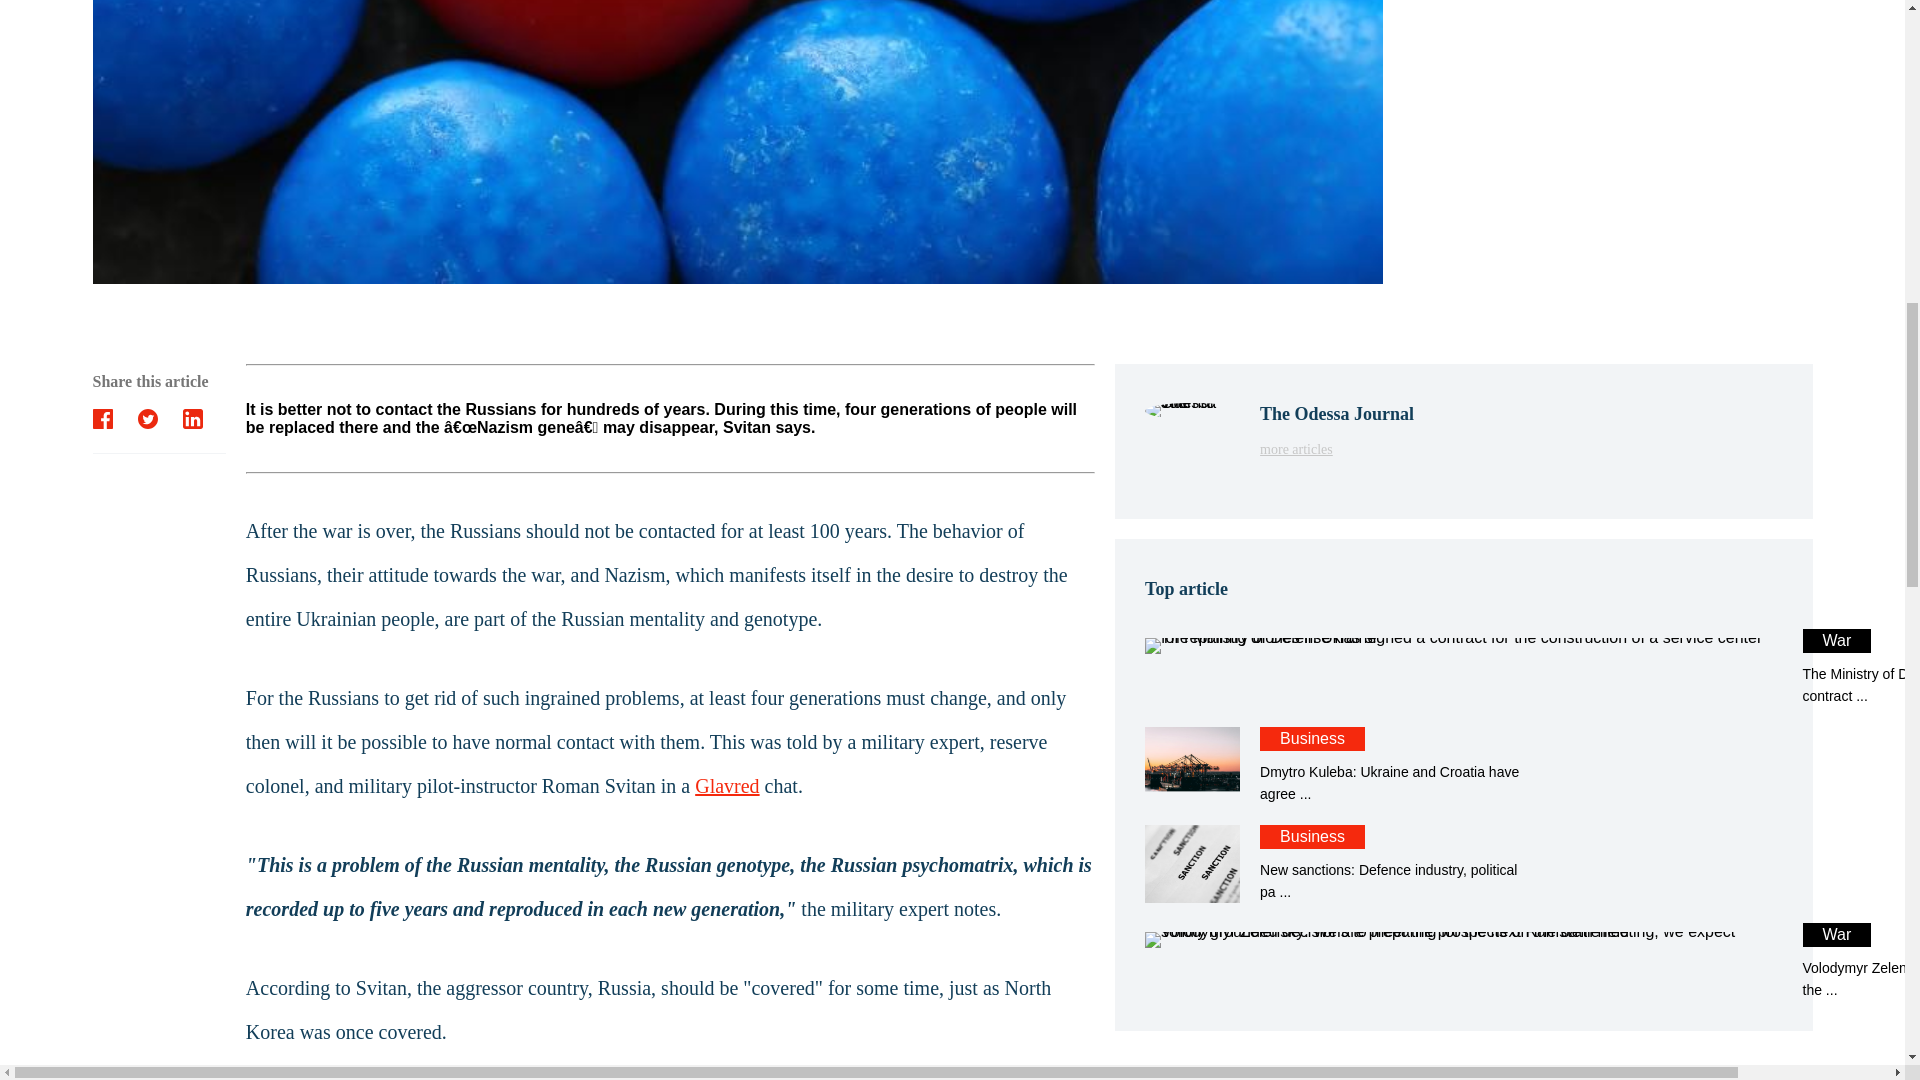 Image resolution: width=1920 pixels, height=1080 pixels. Describe the element at coordinates (1462, 962) in the screenshot. I see `Read` at that location.